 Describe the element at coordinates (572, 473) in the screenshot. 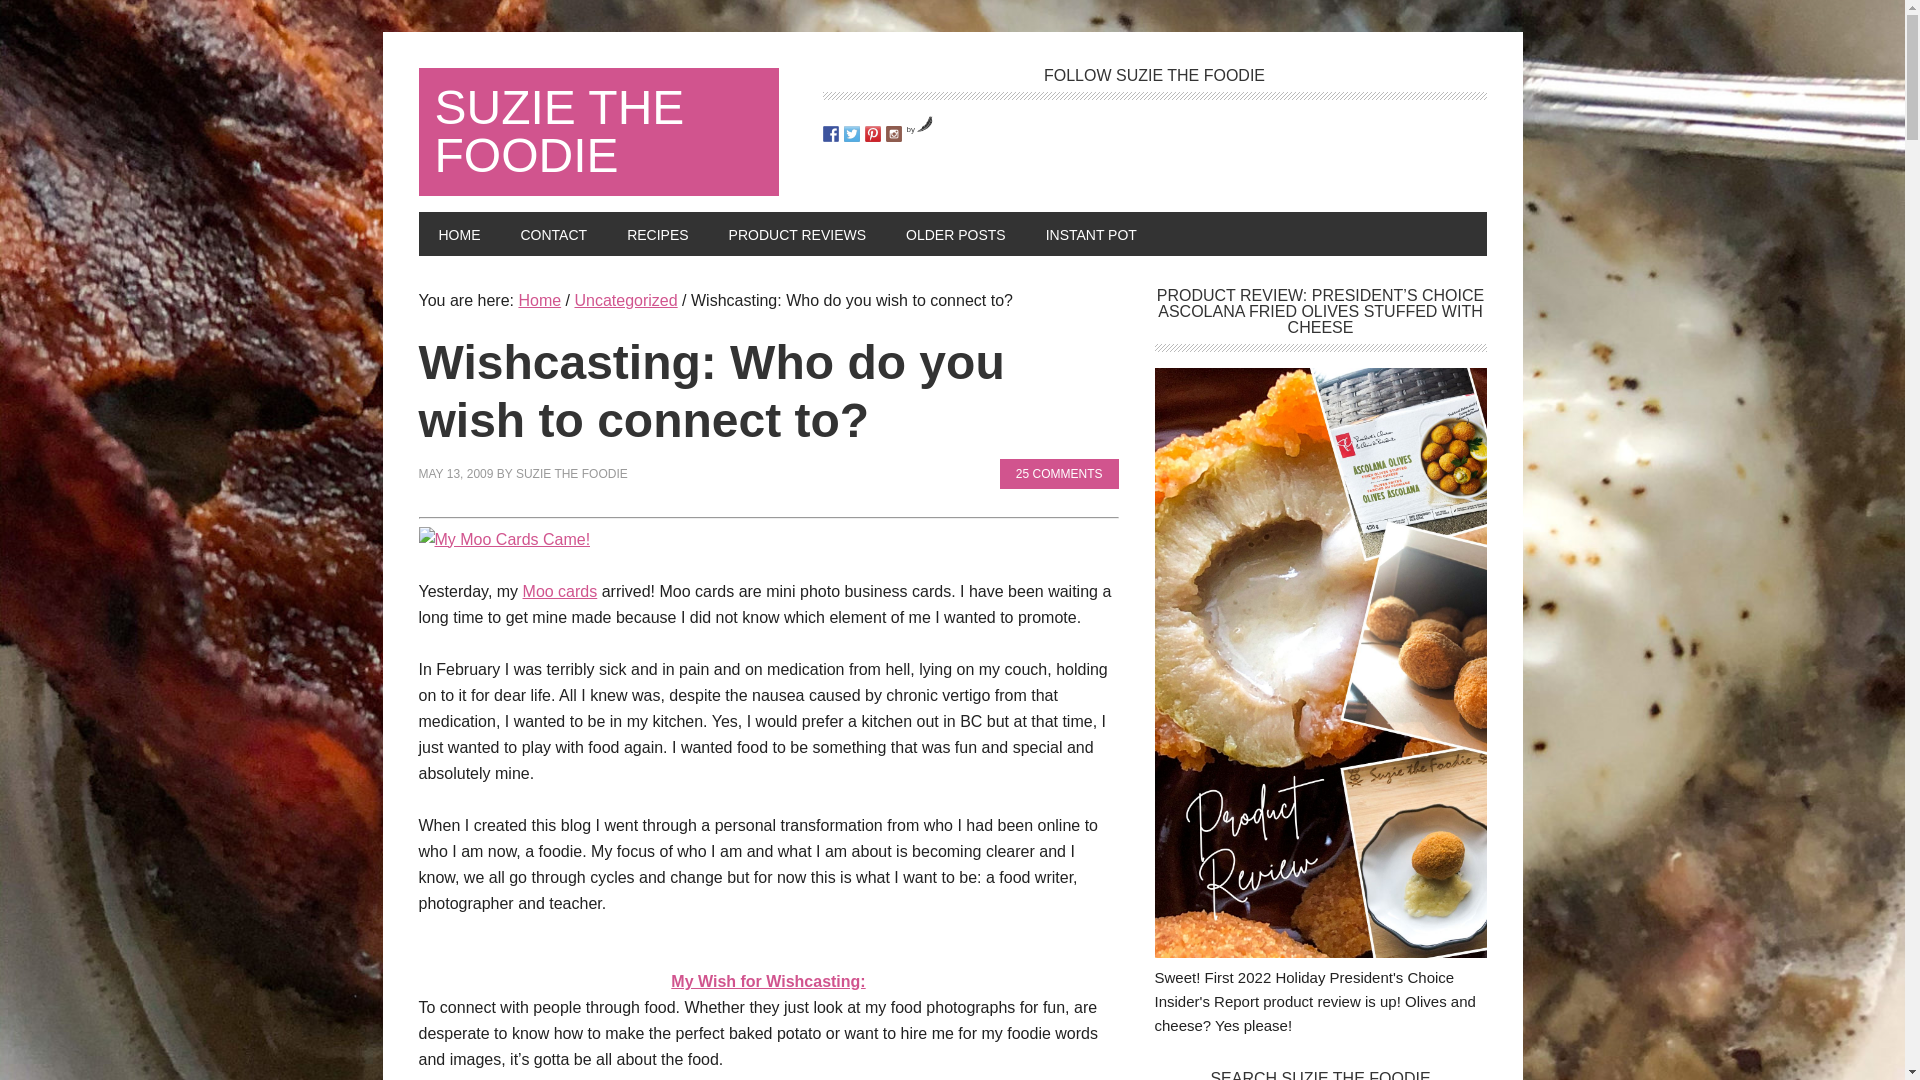

I see `SUZIE THE FOODIE` at that location.